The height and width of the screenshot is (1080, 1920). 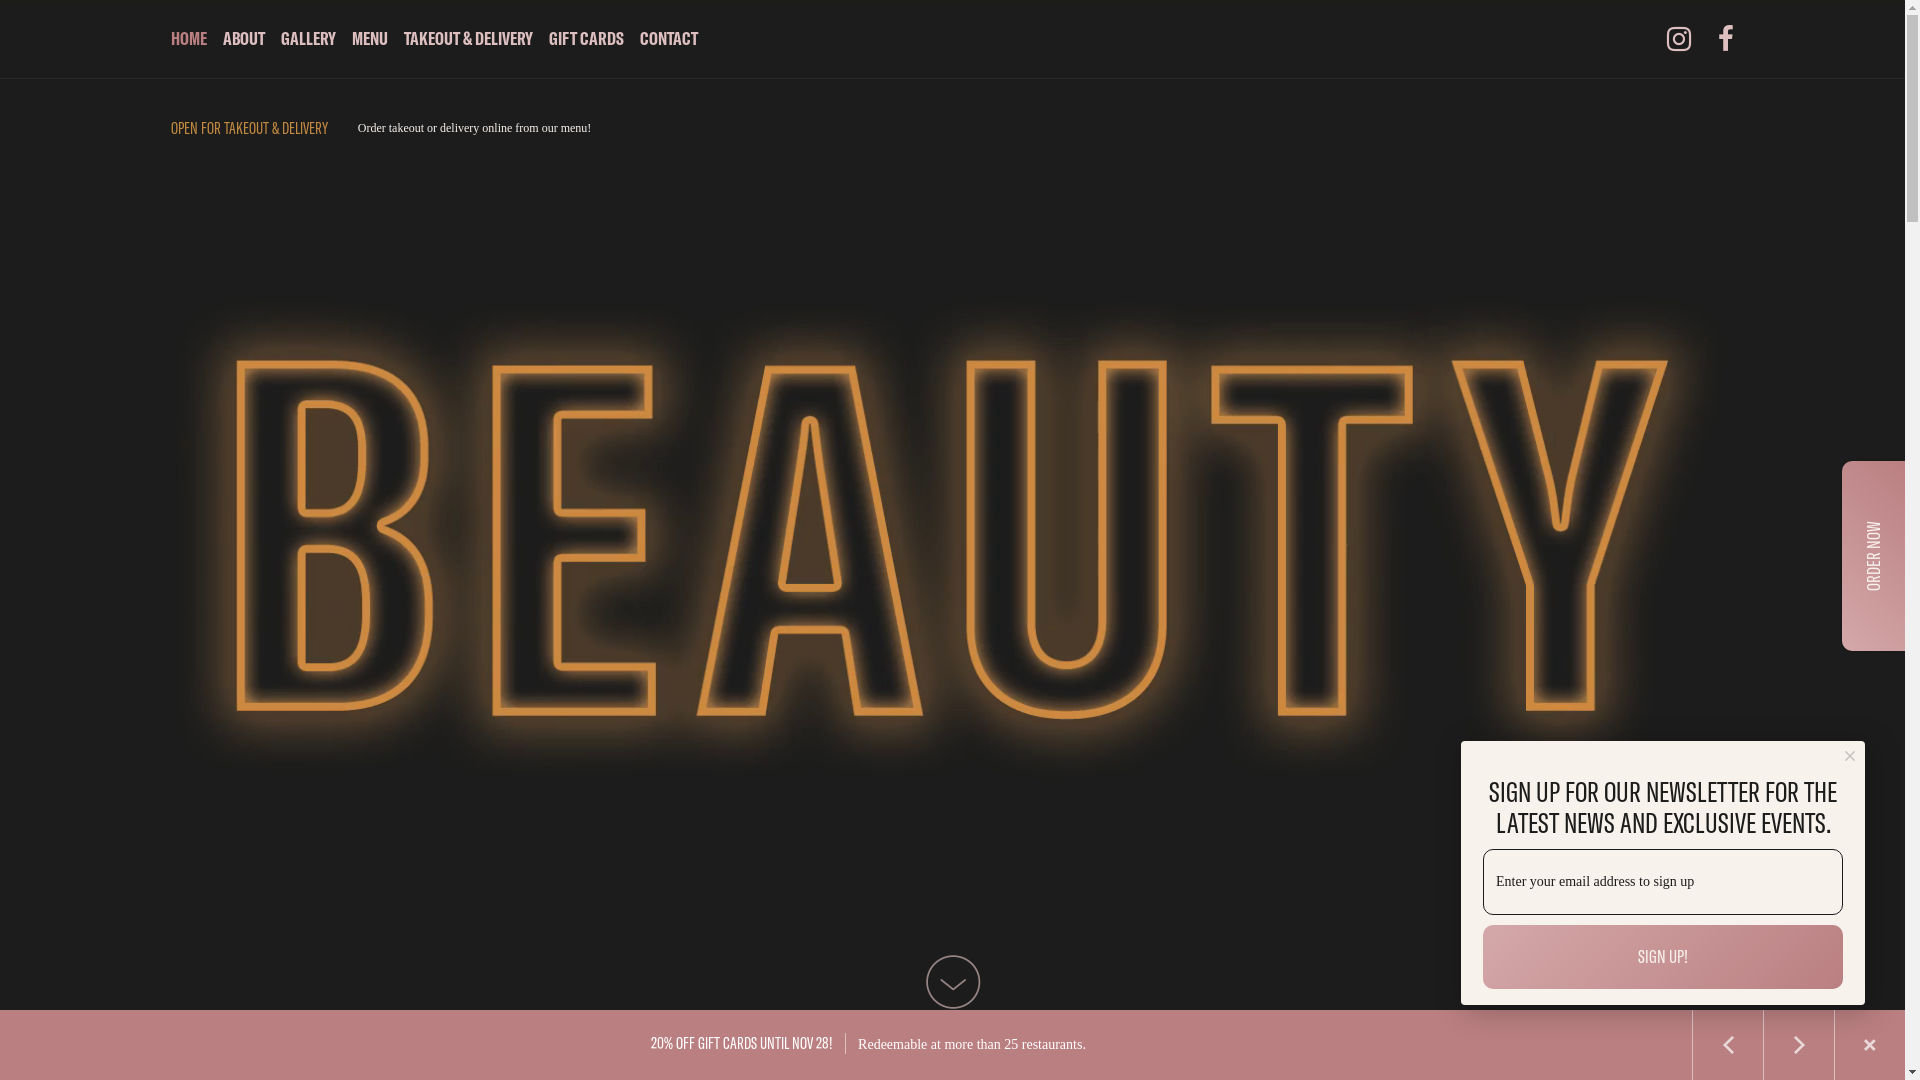 What do you see at coordinates (308, 39) in the screenshot?
I see `GALLERY` at bounding box center [308, 39].